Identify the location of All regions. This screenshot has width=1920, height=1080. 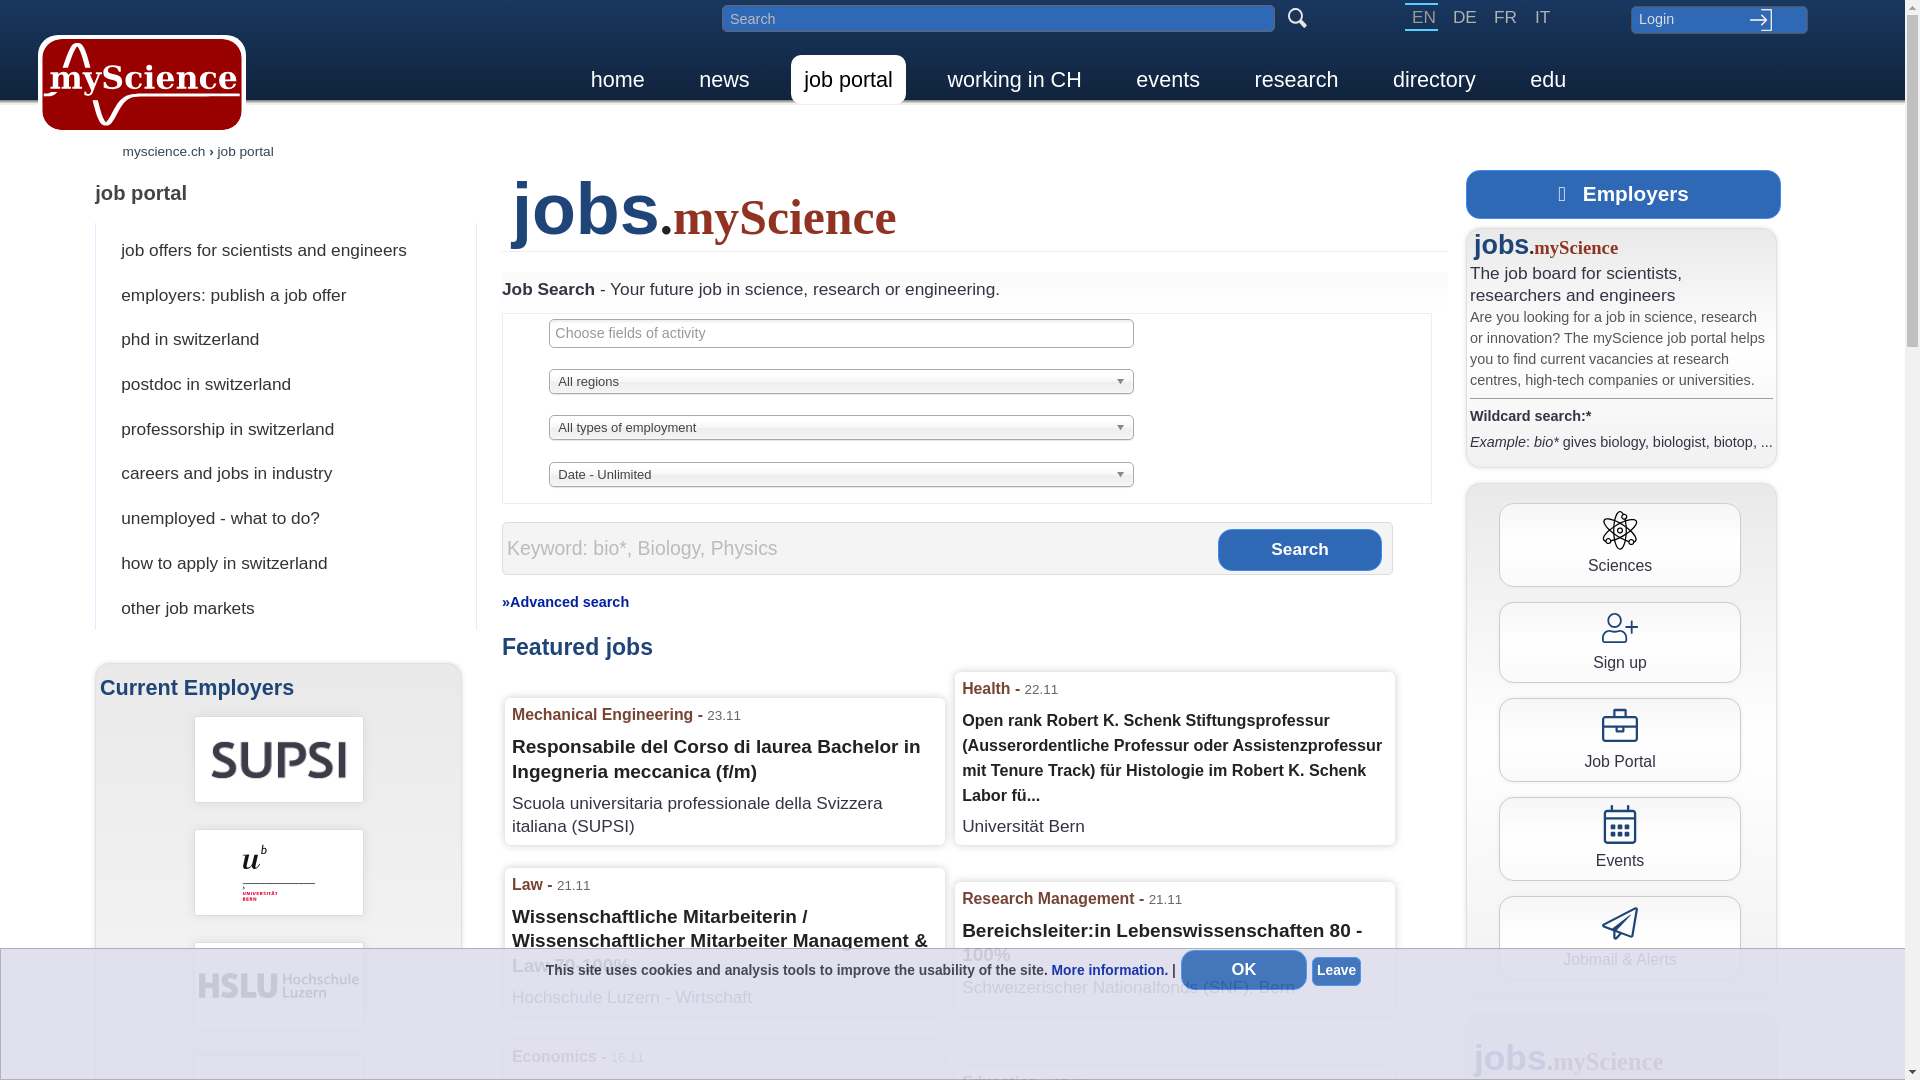
(841, 382).